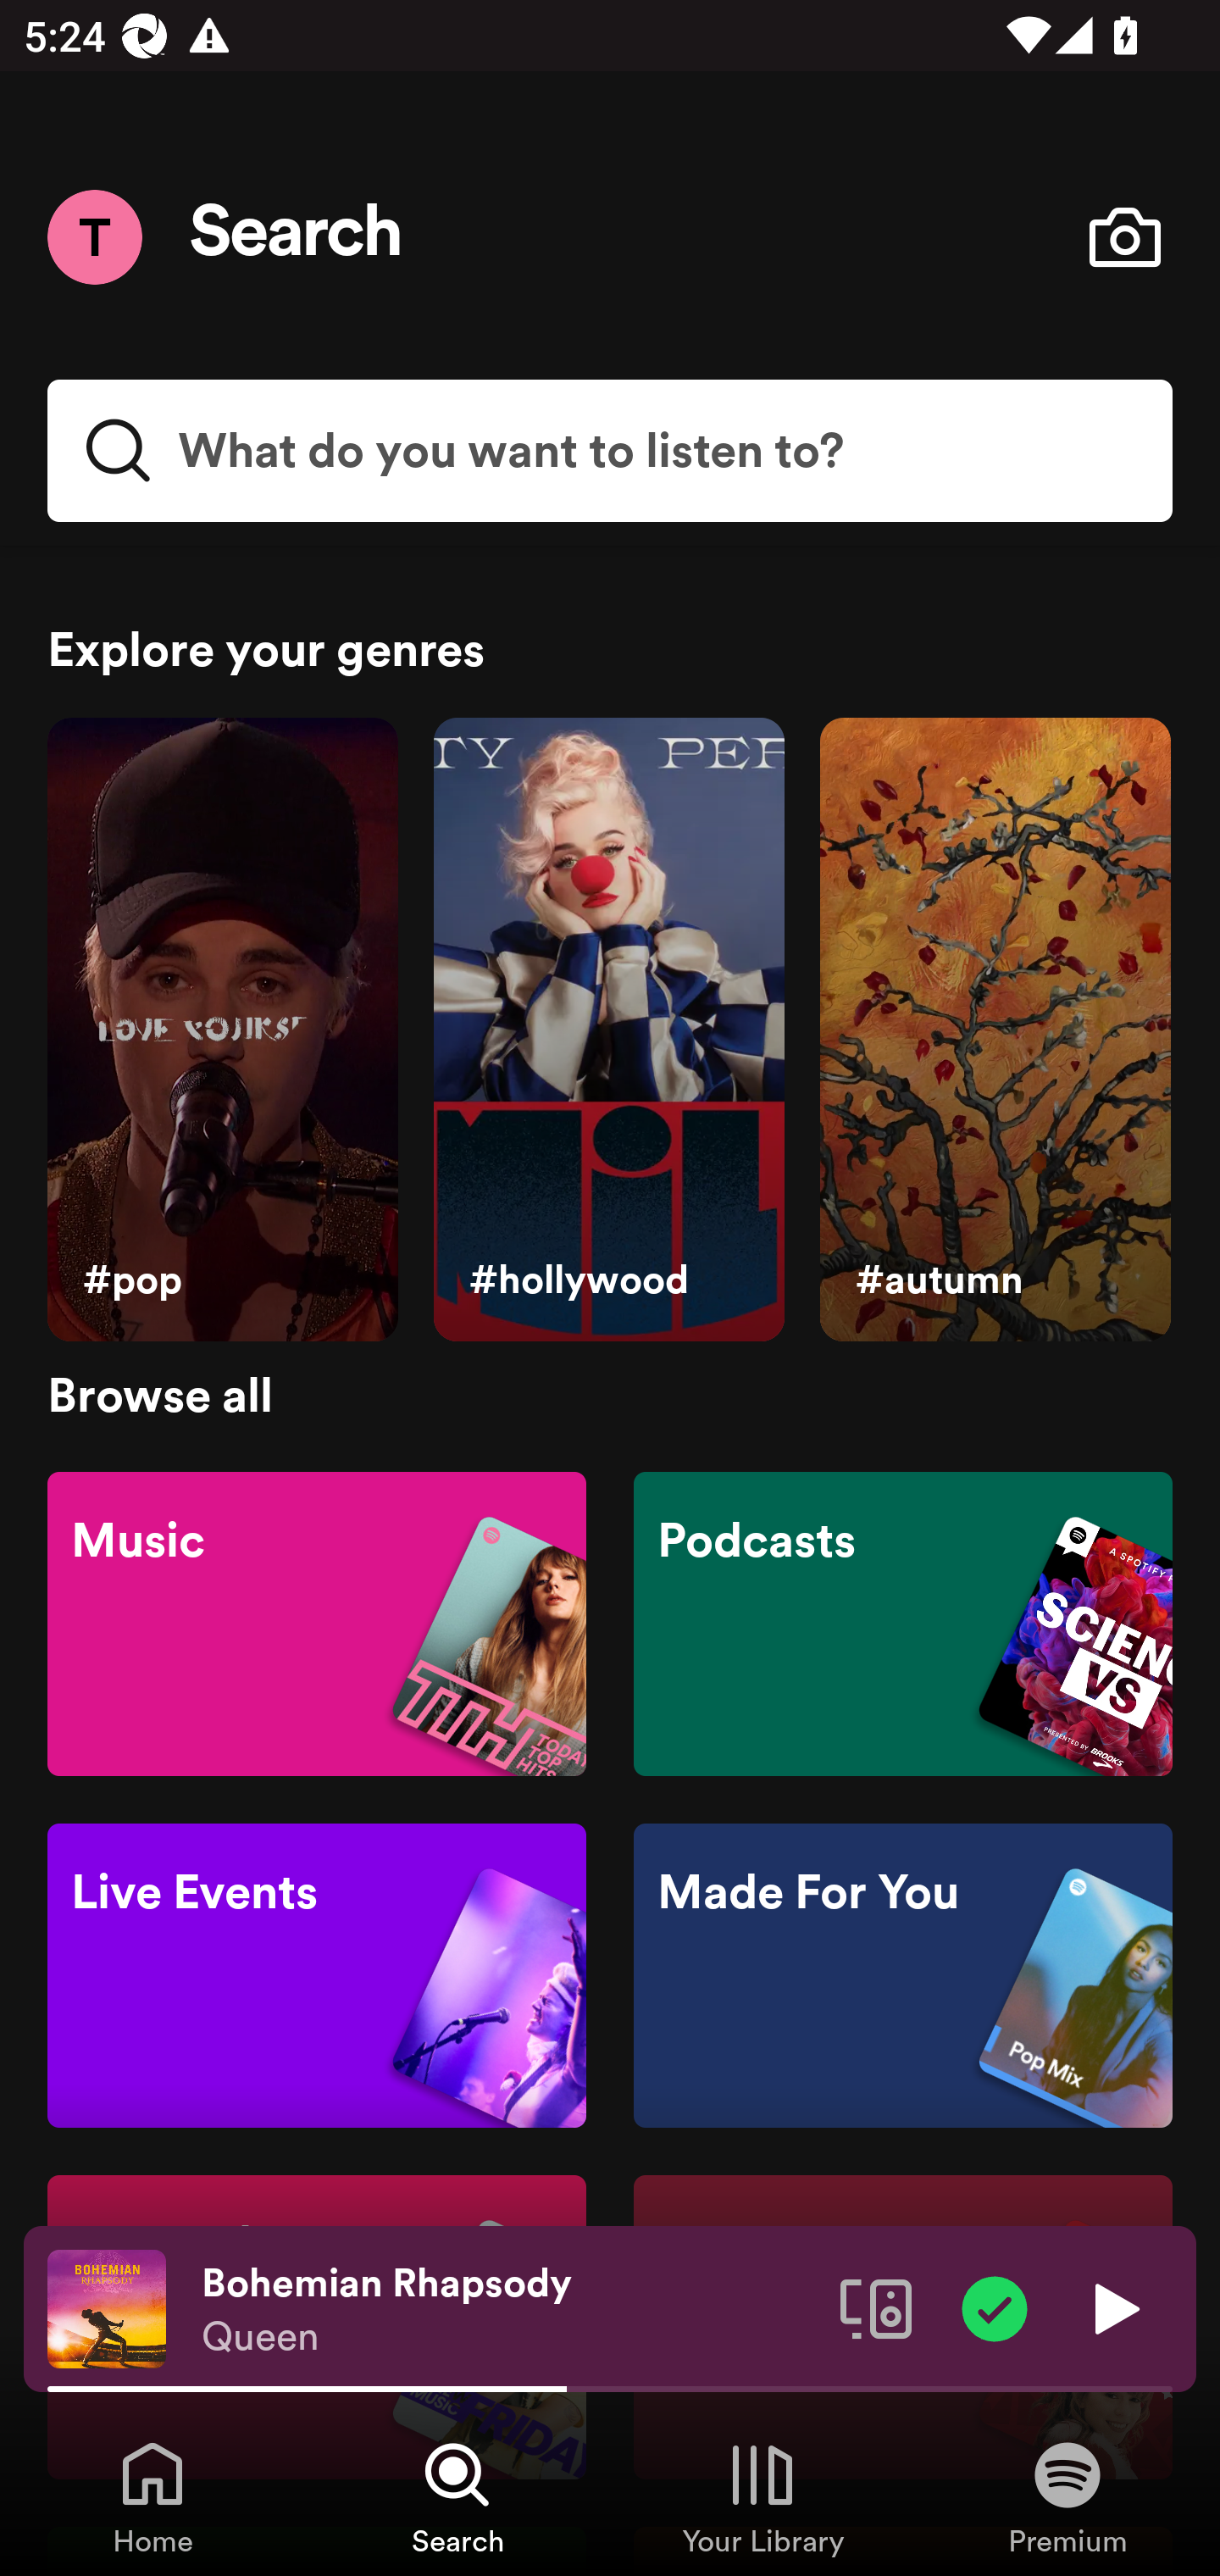  Describe the element at coordinates (995, 1030) in the screenshot. I see `#autumn` at that location.